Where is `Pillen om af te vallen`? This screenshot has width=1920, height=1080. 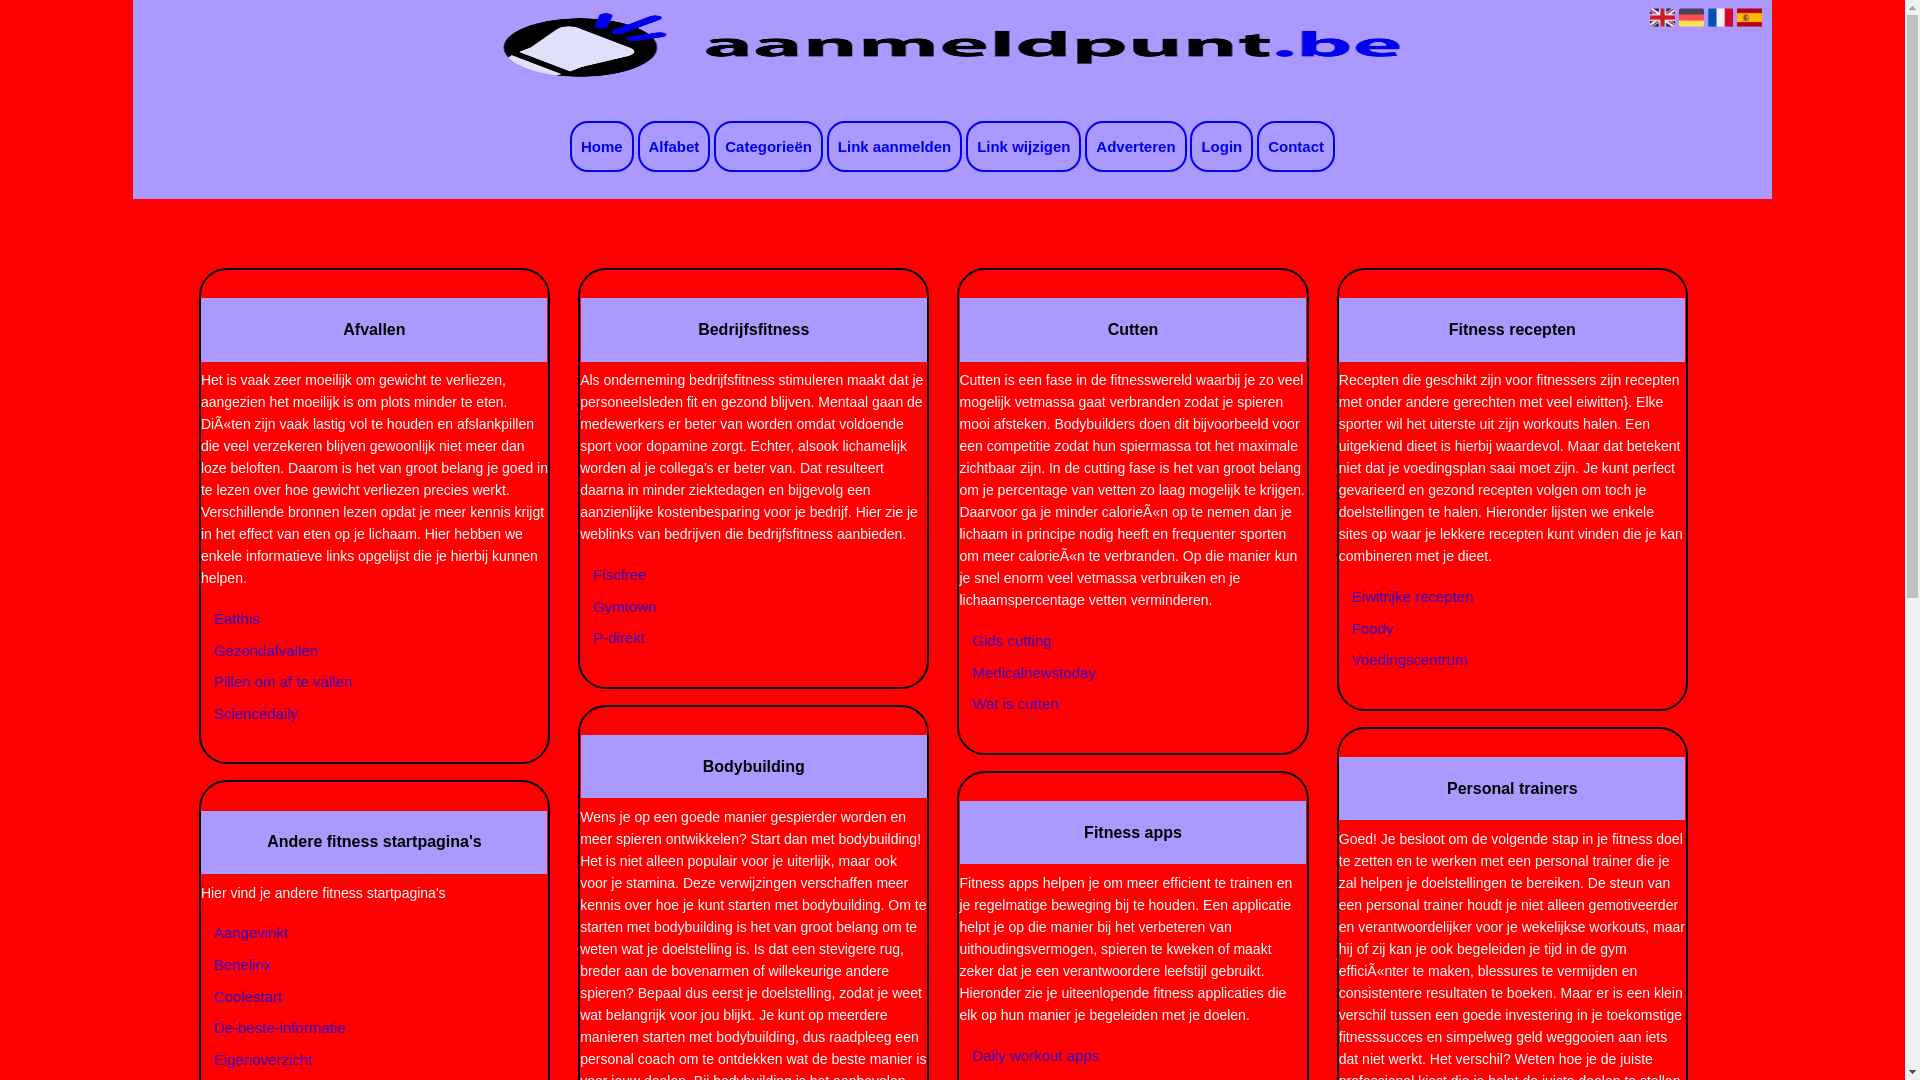
Pillen om af te vallen is located at coordinates (363, 682).